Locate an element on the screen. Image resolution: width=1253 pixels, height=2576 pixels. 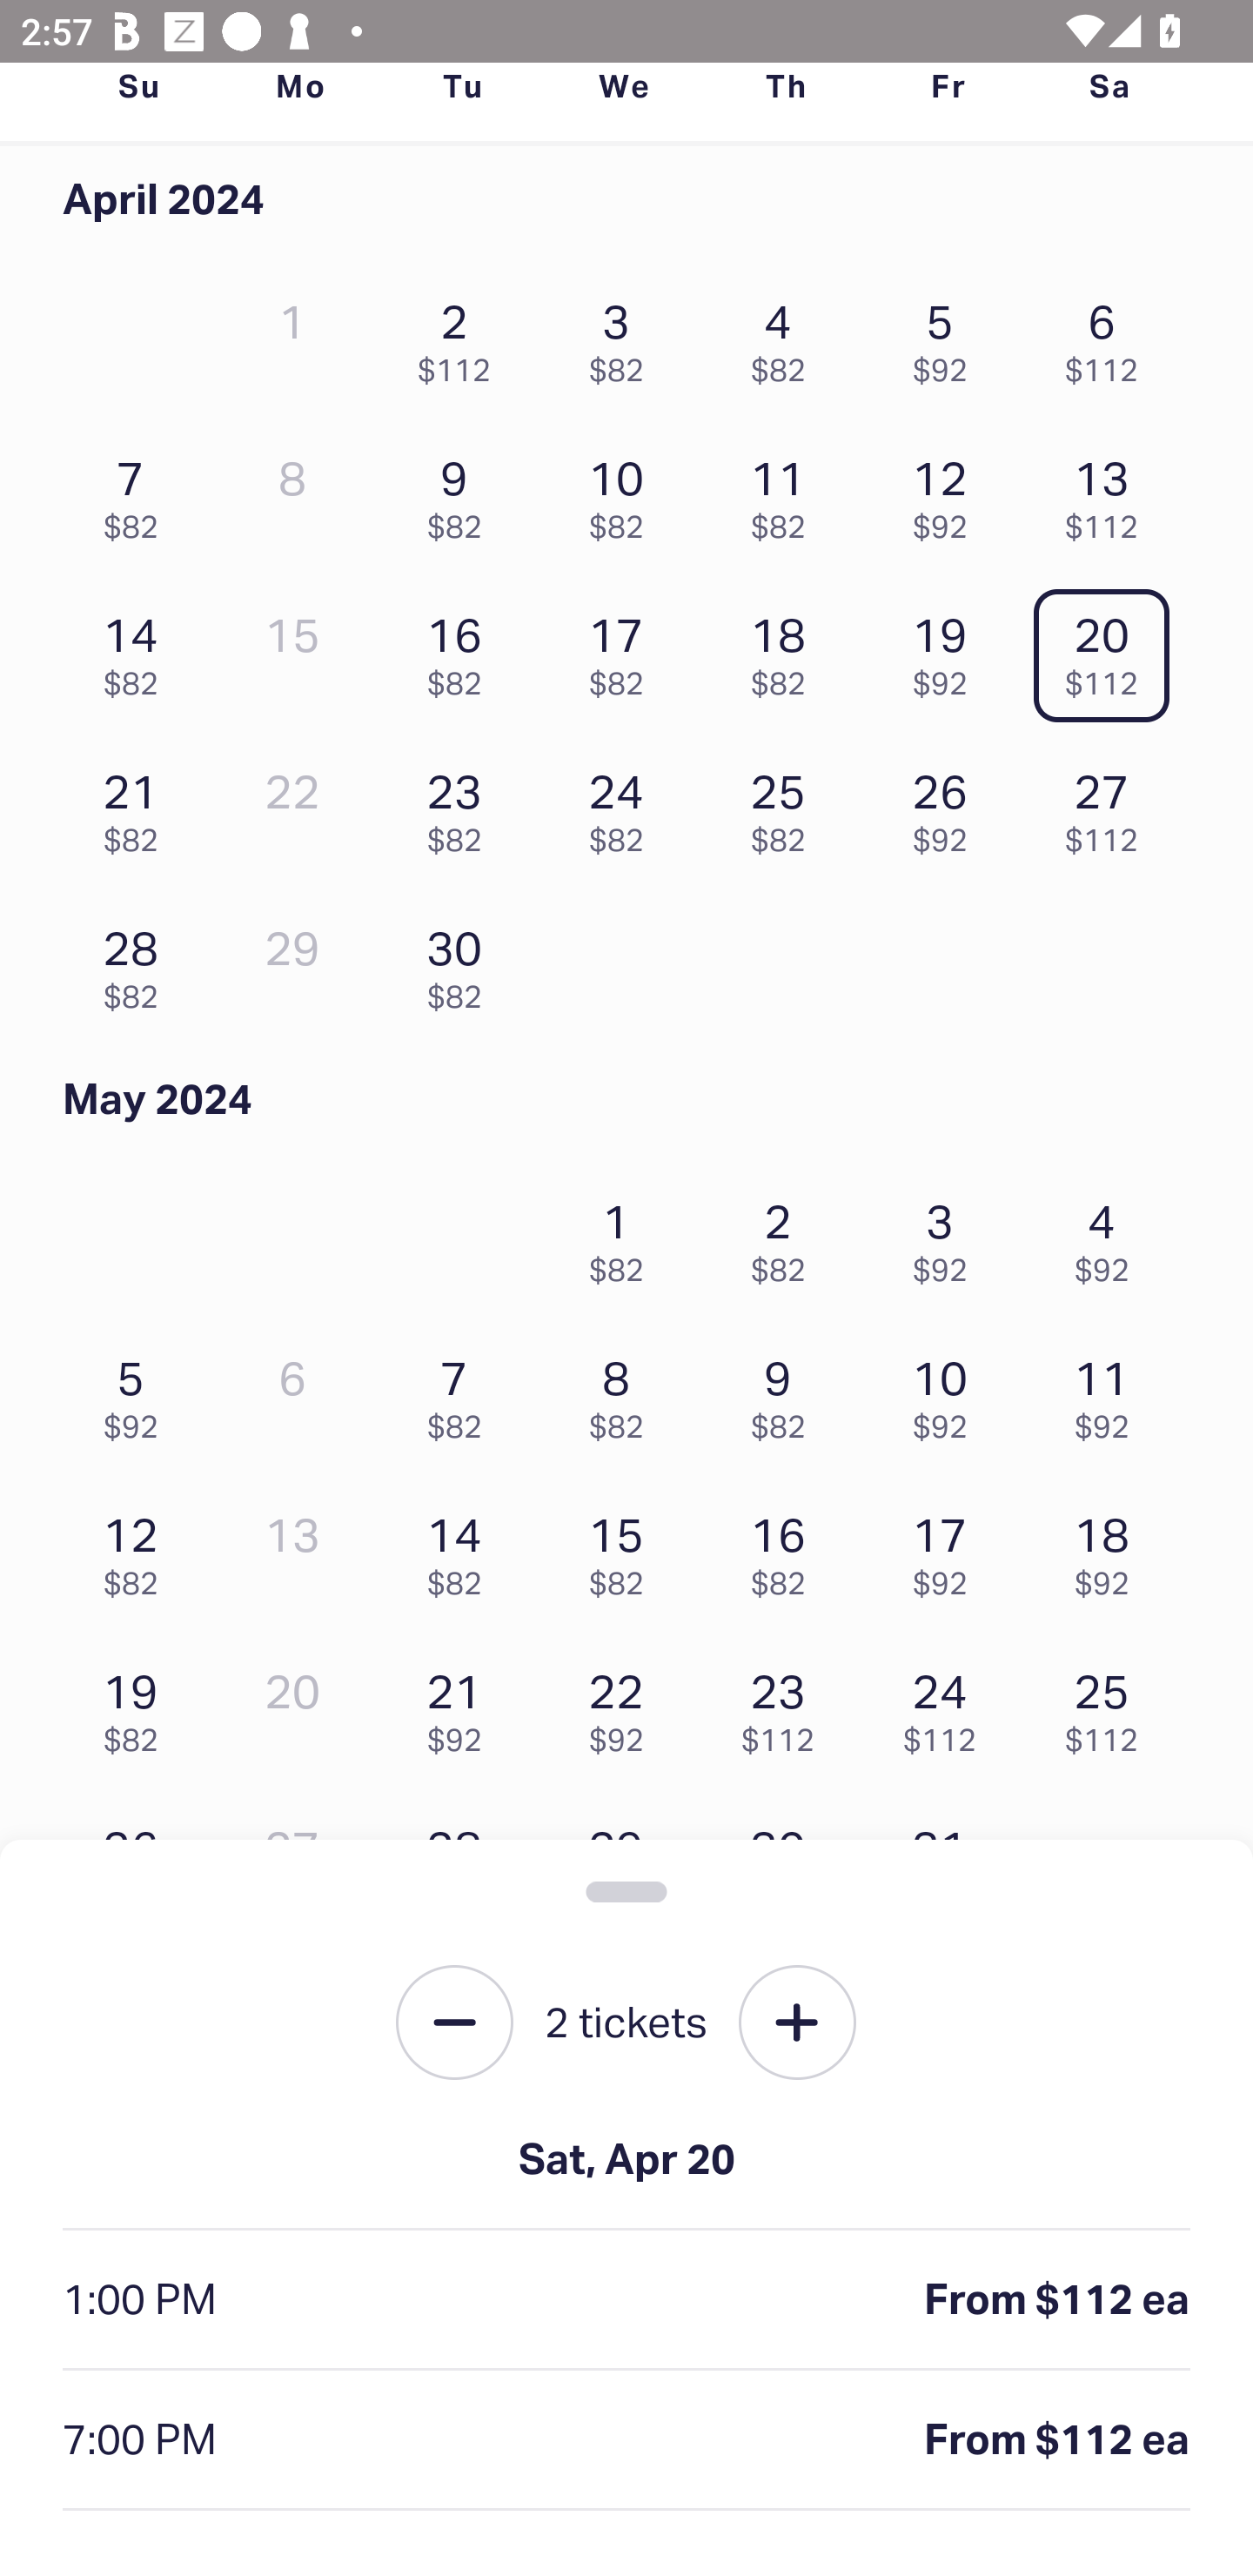
5 $92 is located at coordinates (948, 336).